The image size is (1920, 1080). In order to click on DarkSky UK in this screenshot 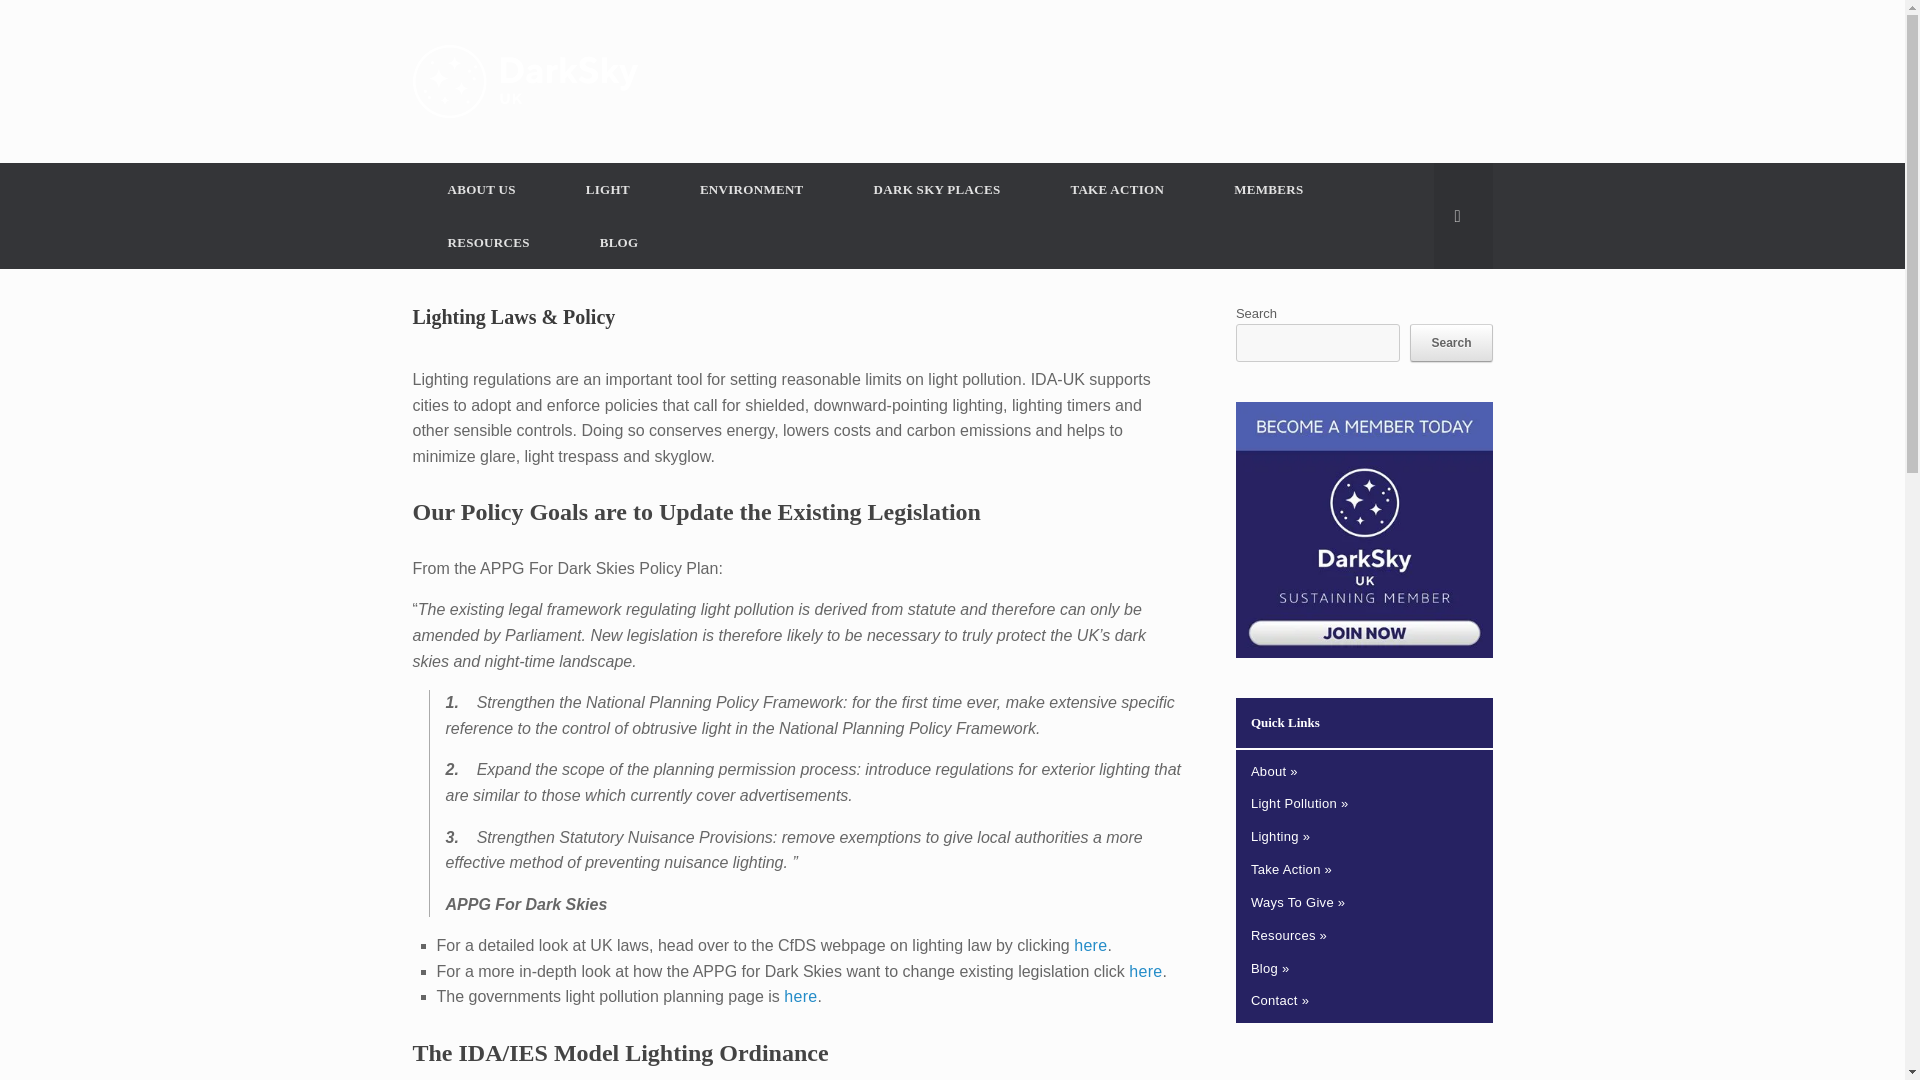, I will do `click(524, 81)`.